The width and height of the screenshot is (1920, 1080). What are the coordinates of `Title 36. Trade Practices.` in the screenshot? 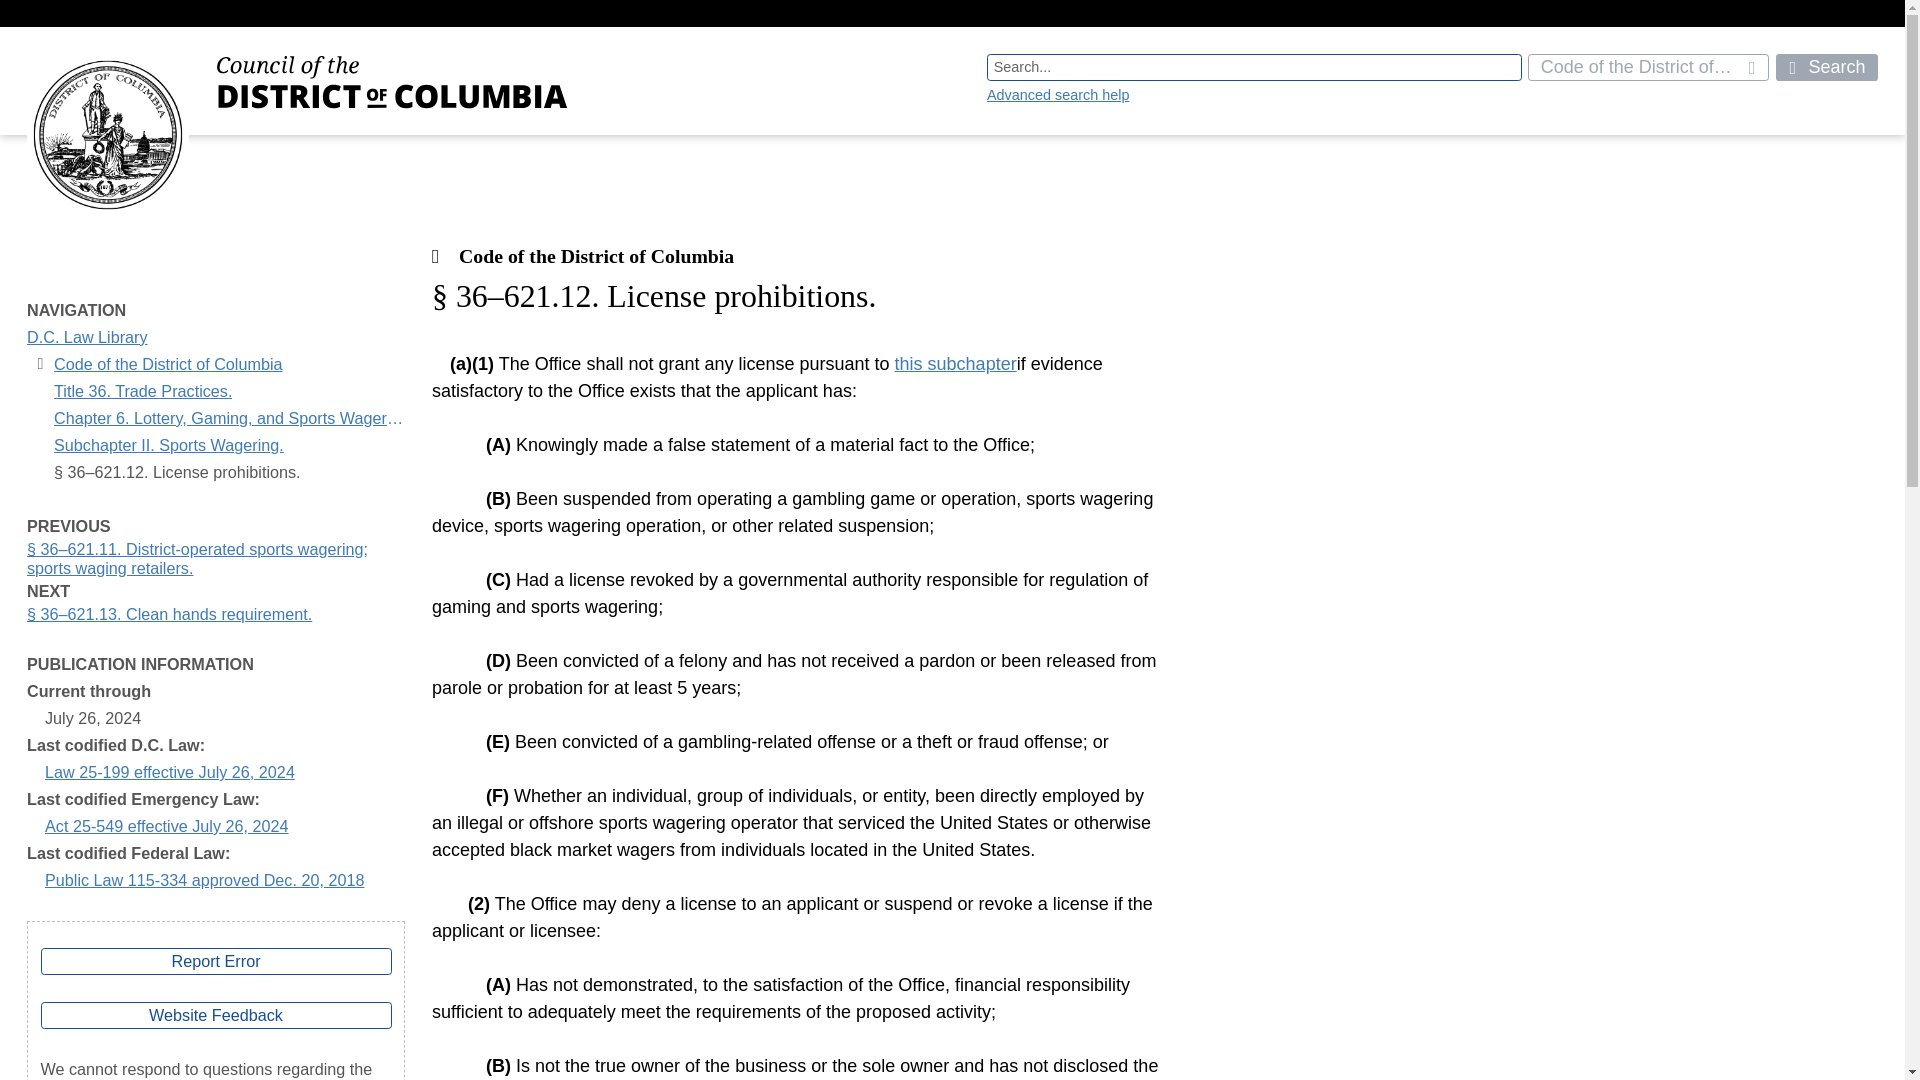 It's located at (142, 392).